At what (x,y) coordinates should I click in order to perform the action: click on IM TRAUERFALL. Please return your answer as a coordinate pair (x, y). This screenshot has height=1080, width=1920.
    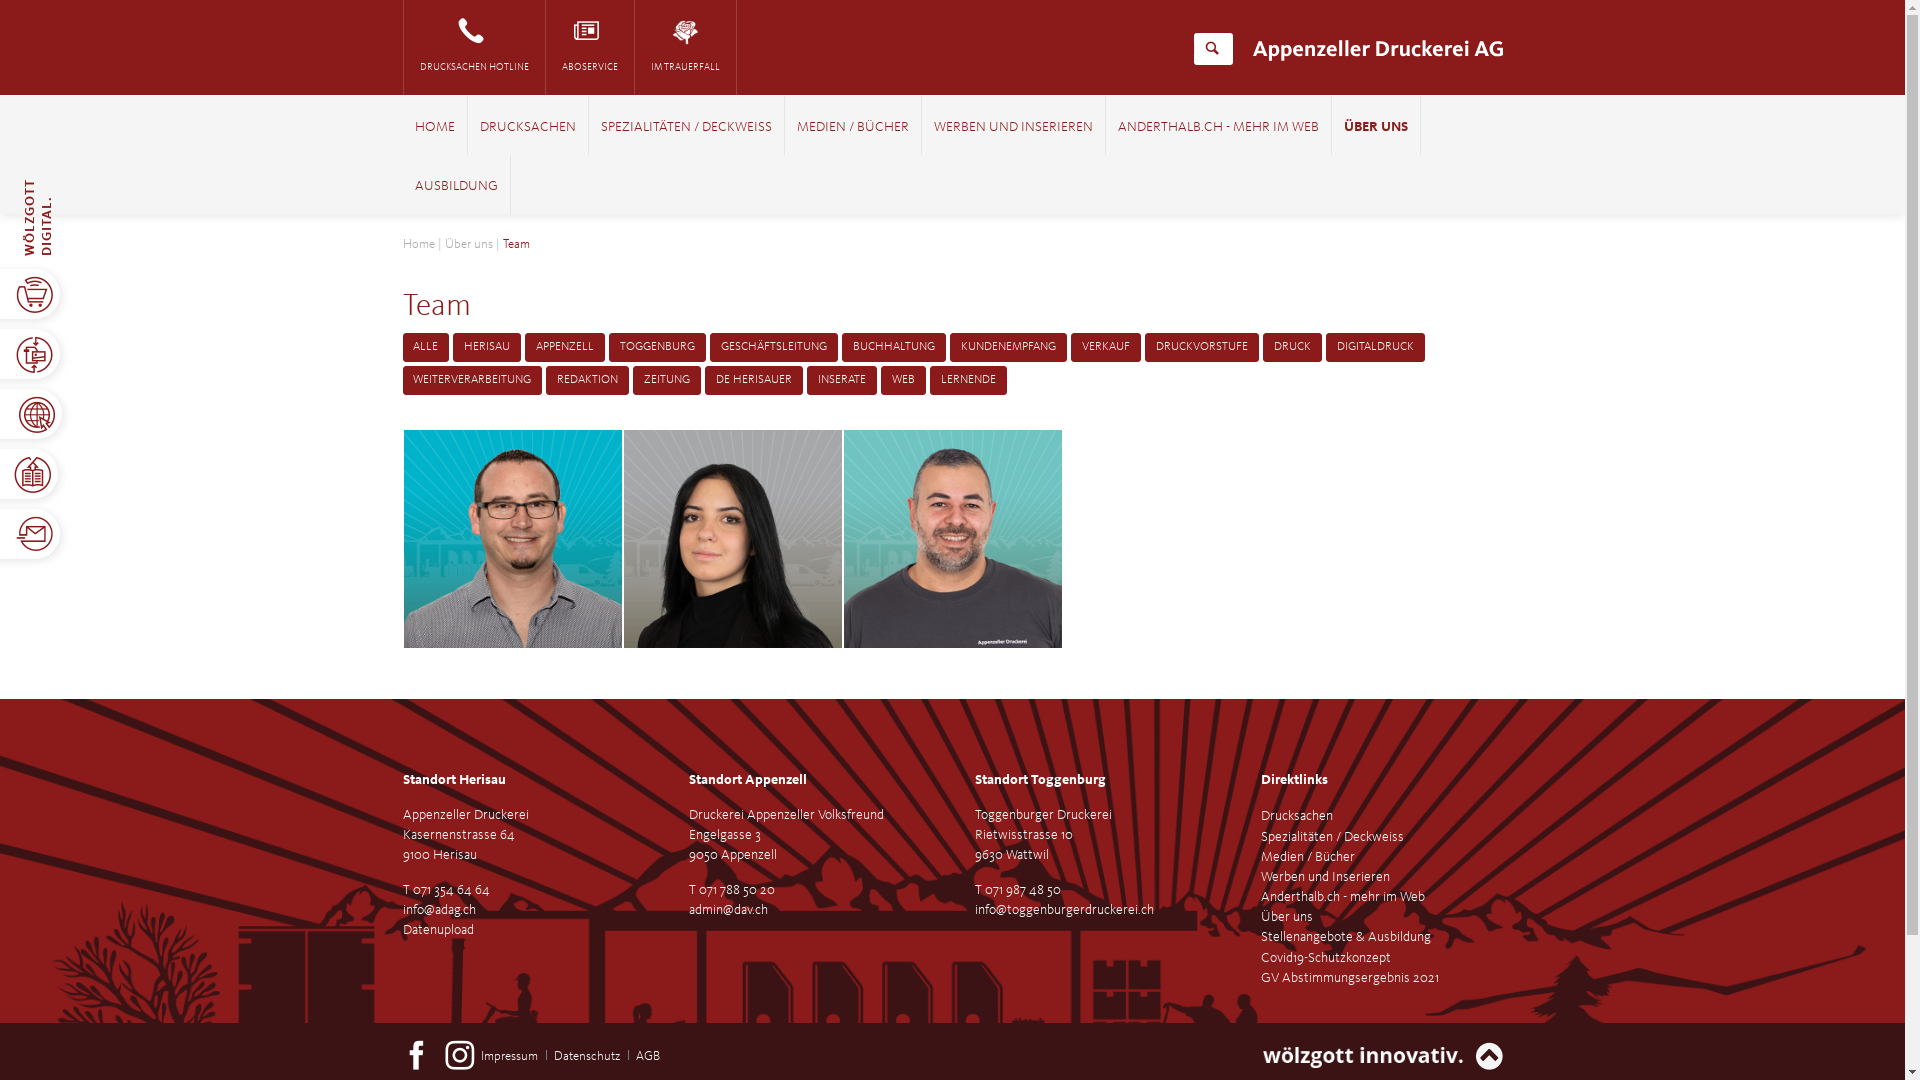
    Looking at the image, I should click on (684, 48).